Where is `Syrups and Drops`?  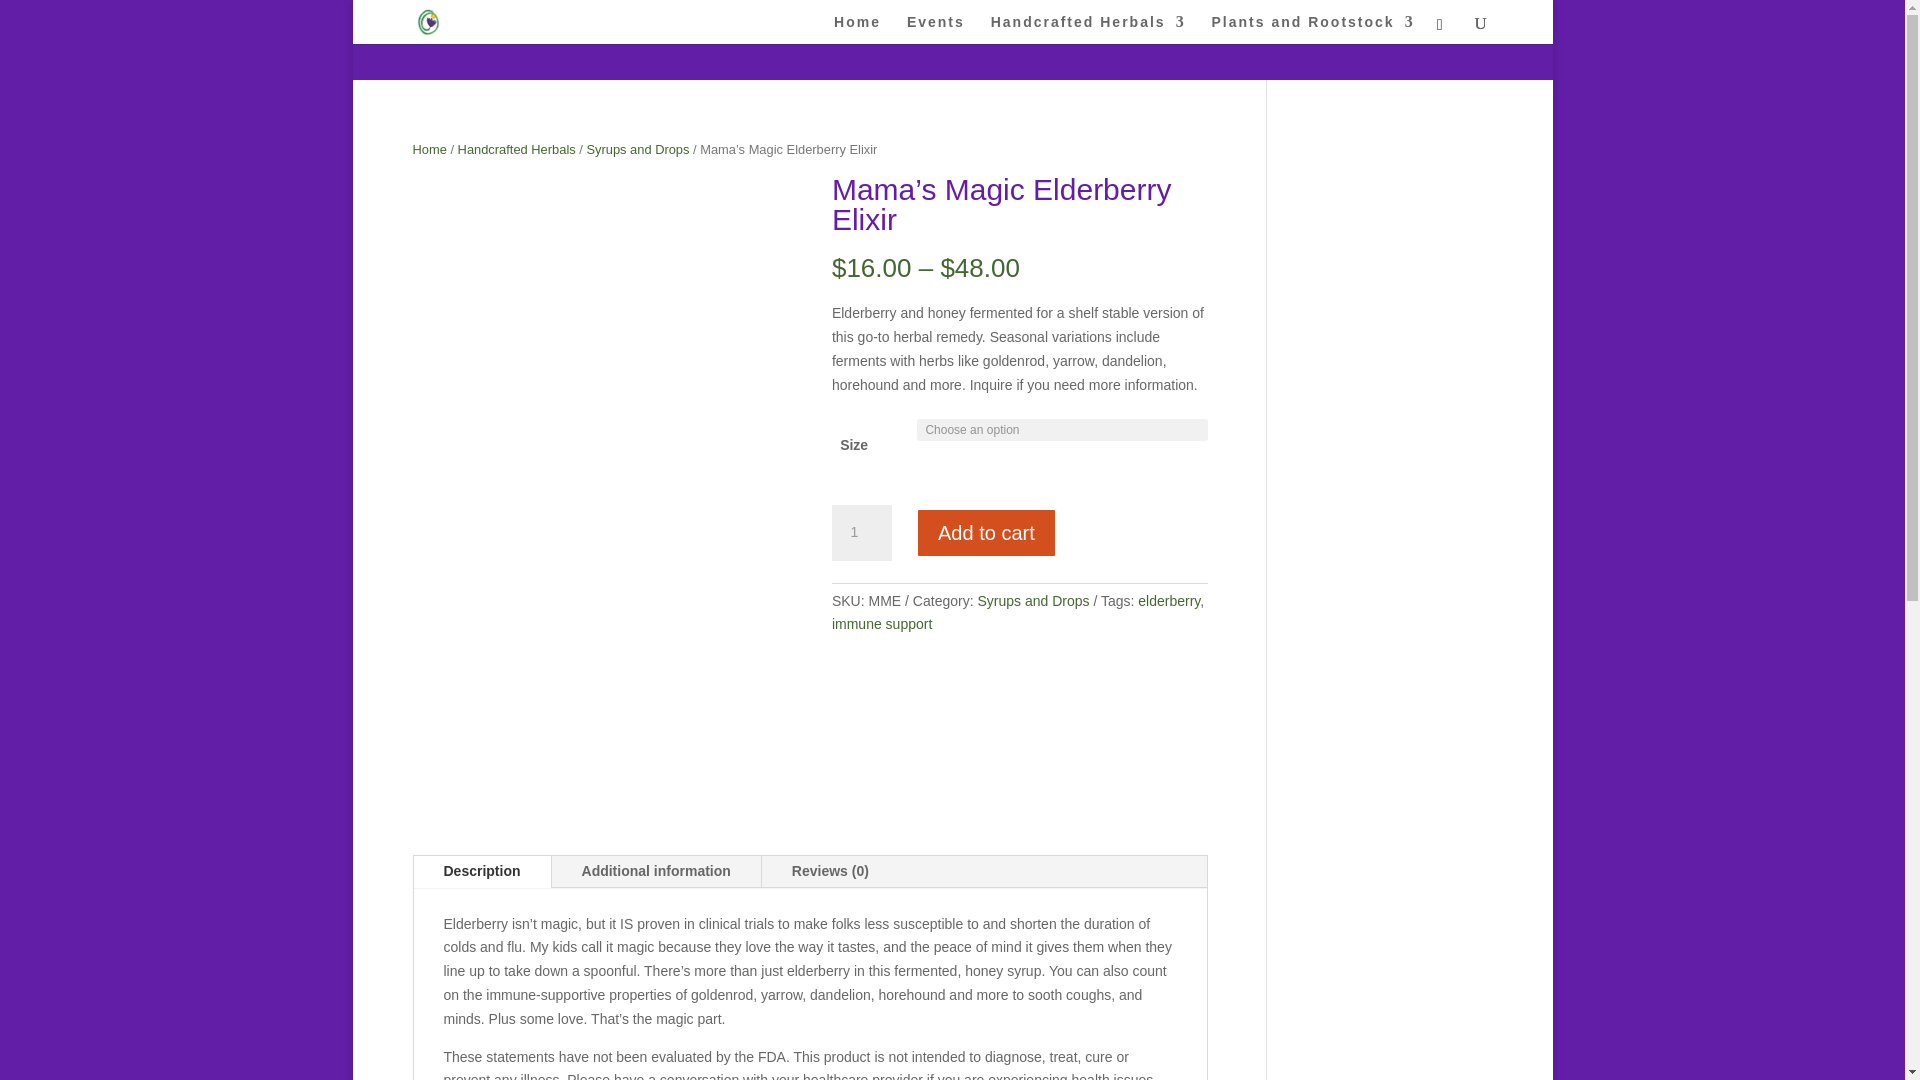
Syrups and Drops is located at coordinates (637, 148).